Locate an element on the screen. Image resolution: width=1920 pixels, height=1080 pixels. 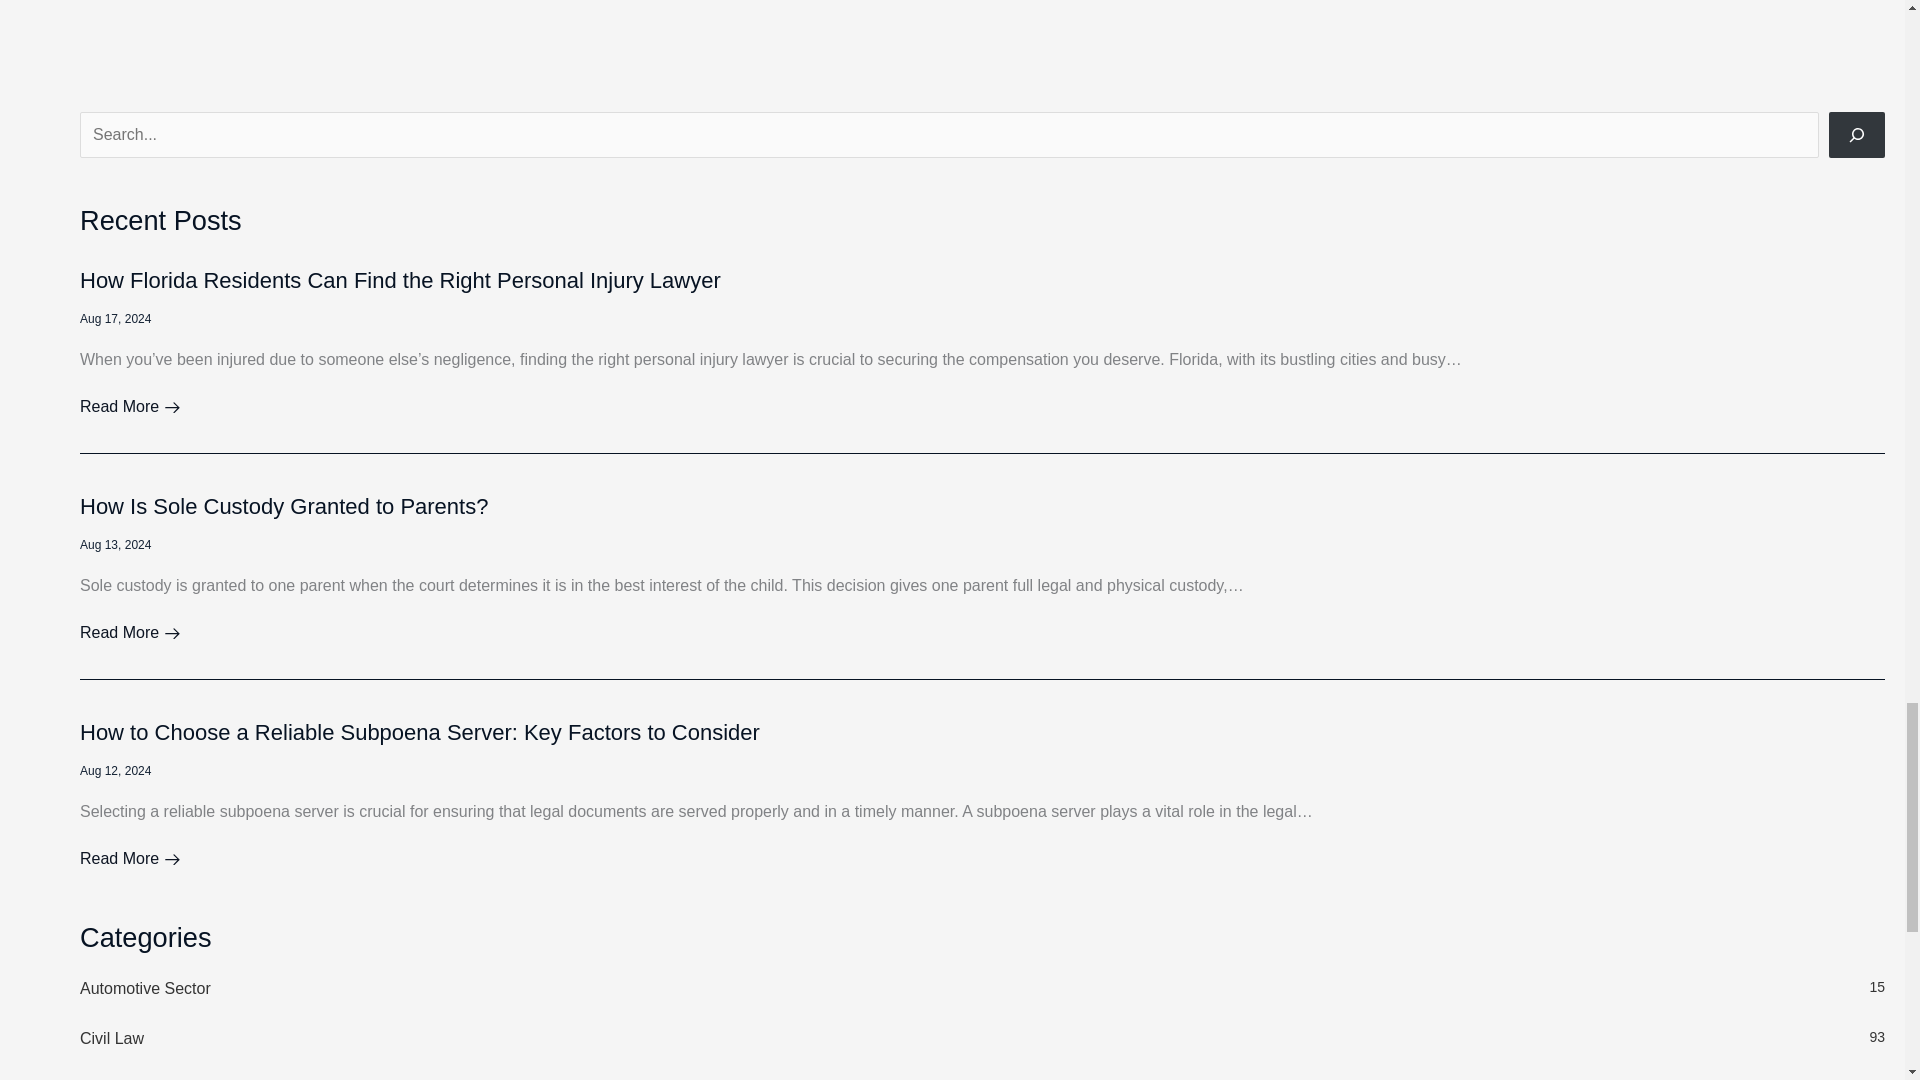
Read More is located at coordinates (284, 506).